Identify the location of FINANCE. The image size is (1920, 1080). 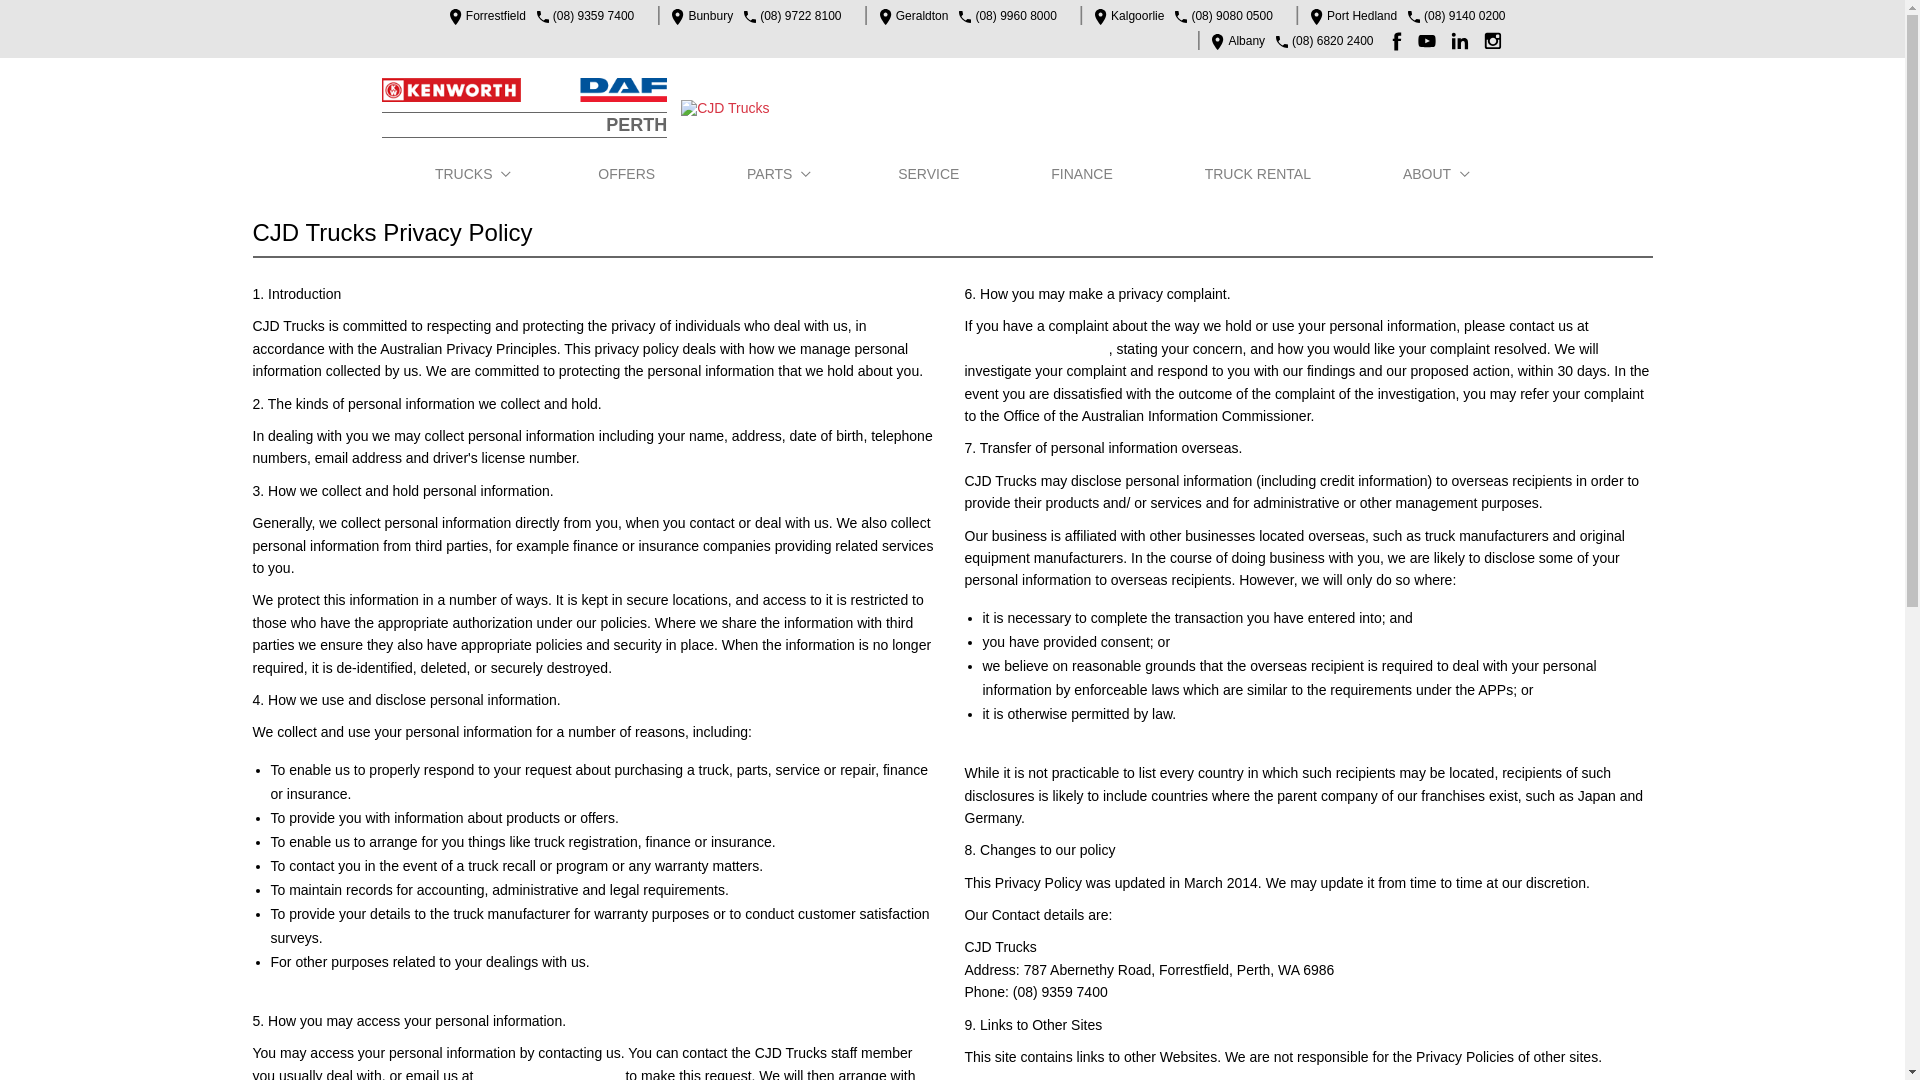
(1084, 174).